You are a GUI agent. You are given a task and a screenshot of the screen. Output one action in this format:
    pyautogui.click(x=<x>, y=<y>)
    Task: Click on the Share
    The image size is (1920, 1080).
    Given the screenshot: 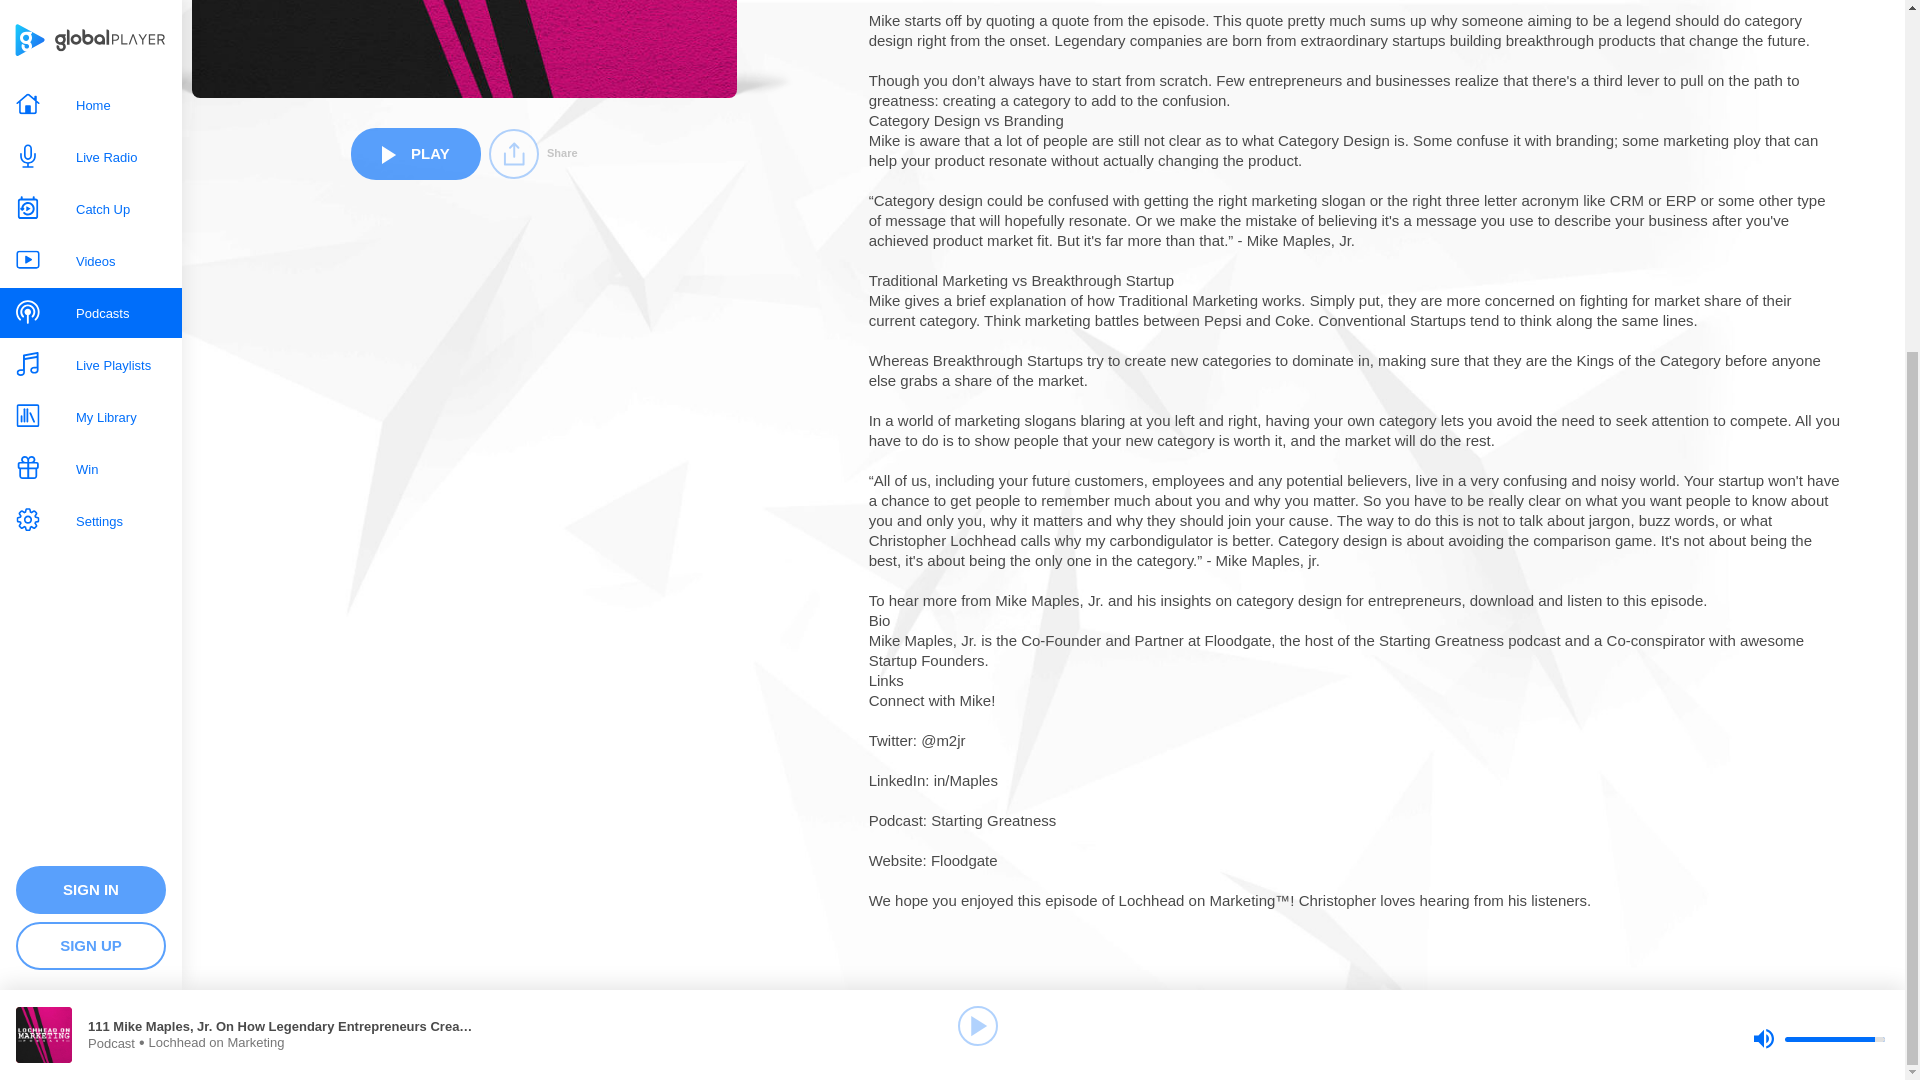 What is the action you would take?
    pyautogui.click(x=533, y=154)
    